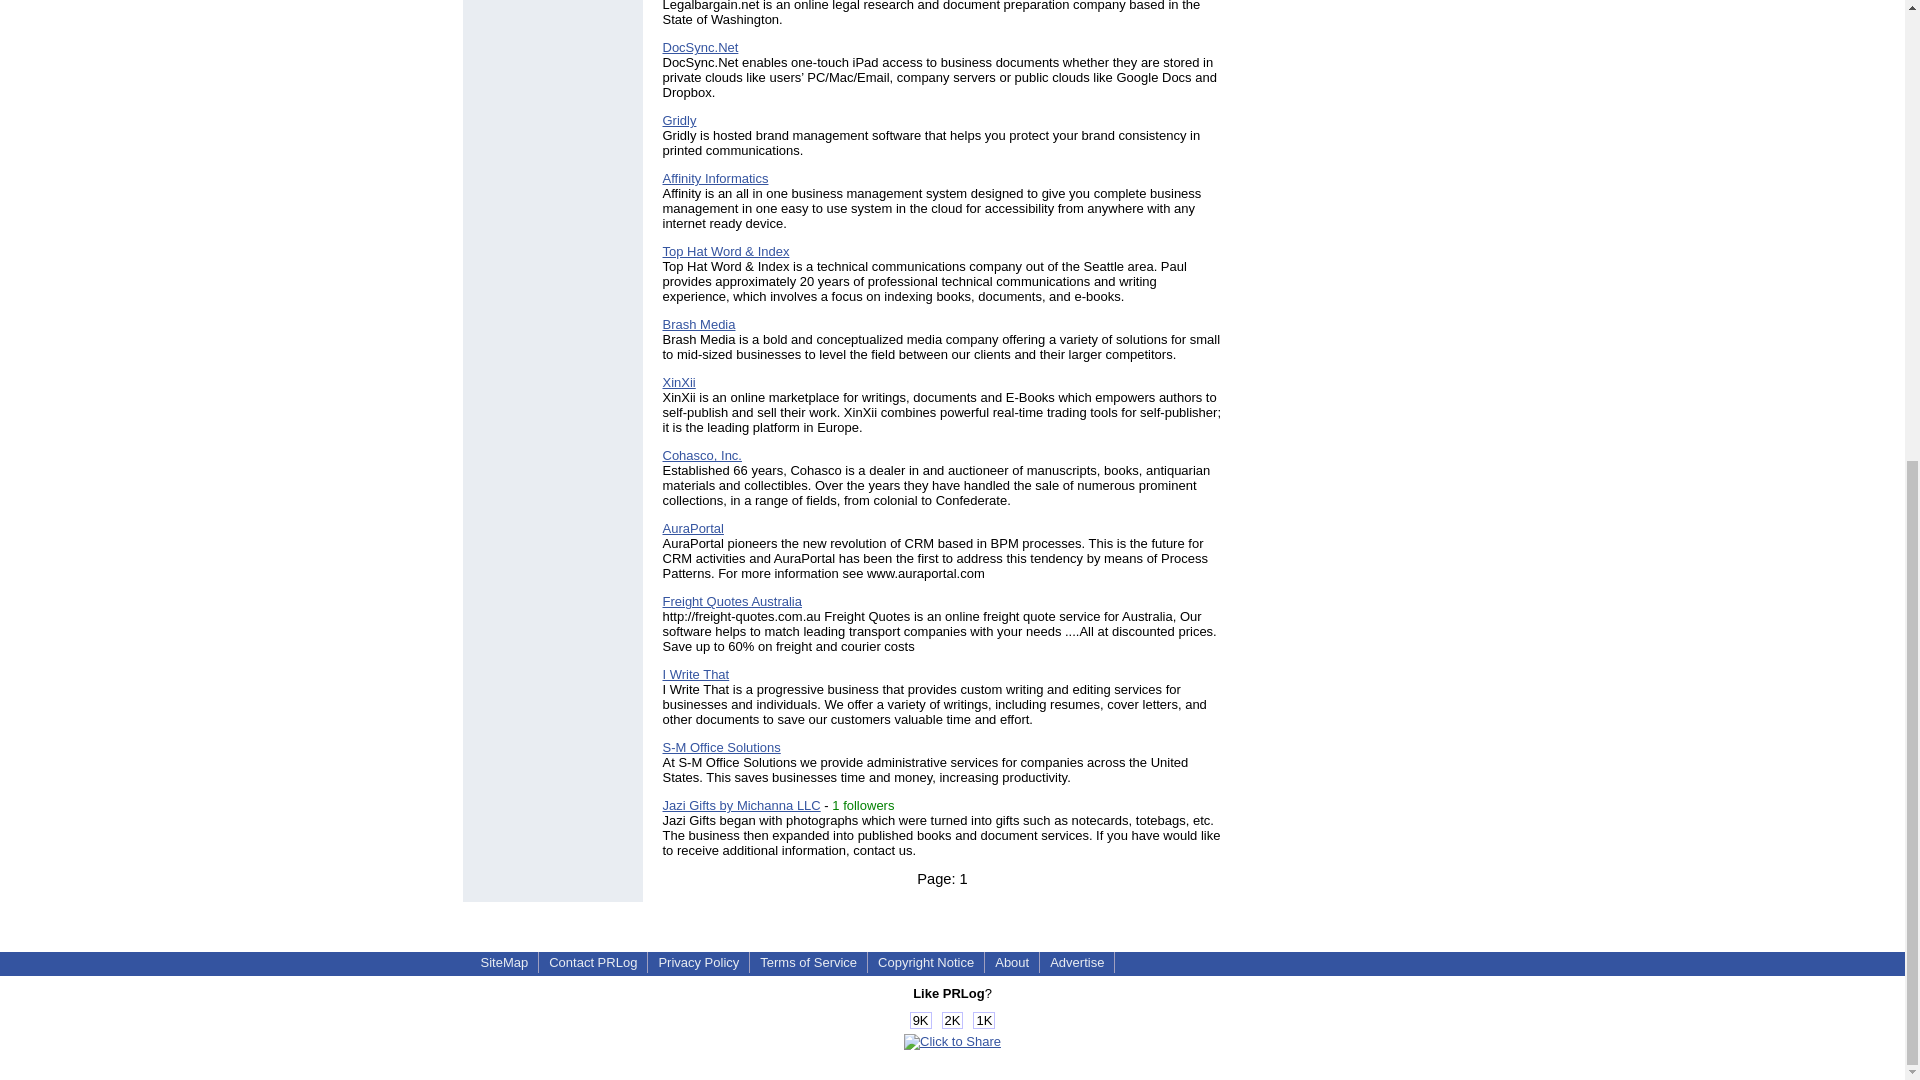  I want to click on Jazi Gifts by Michanna LLC, so click(740, 806).